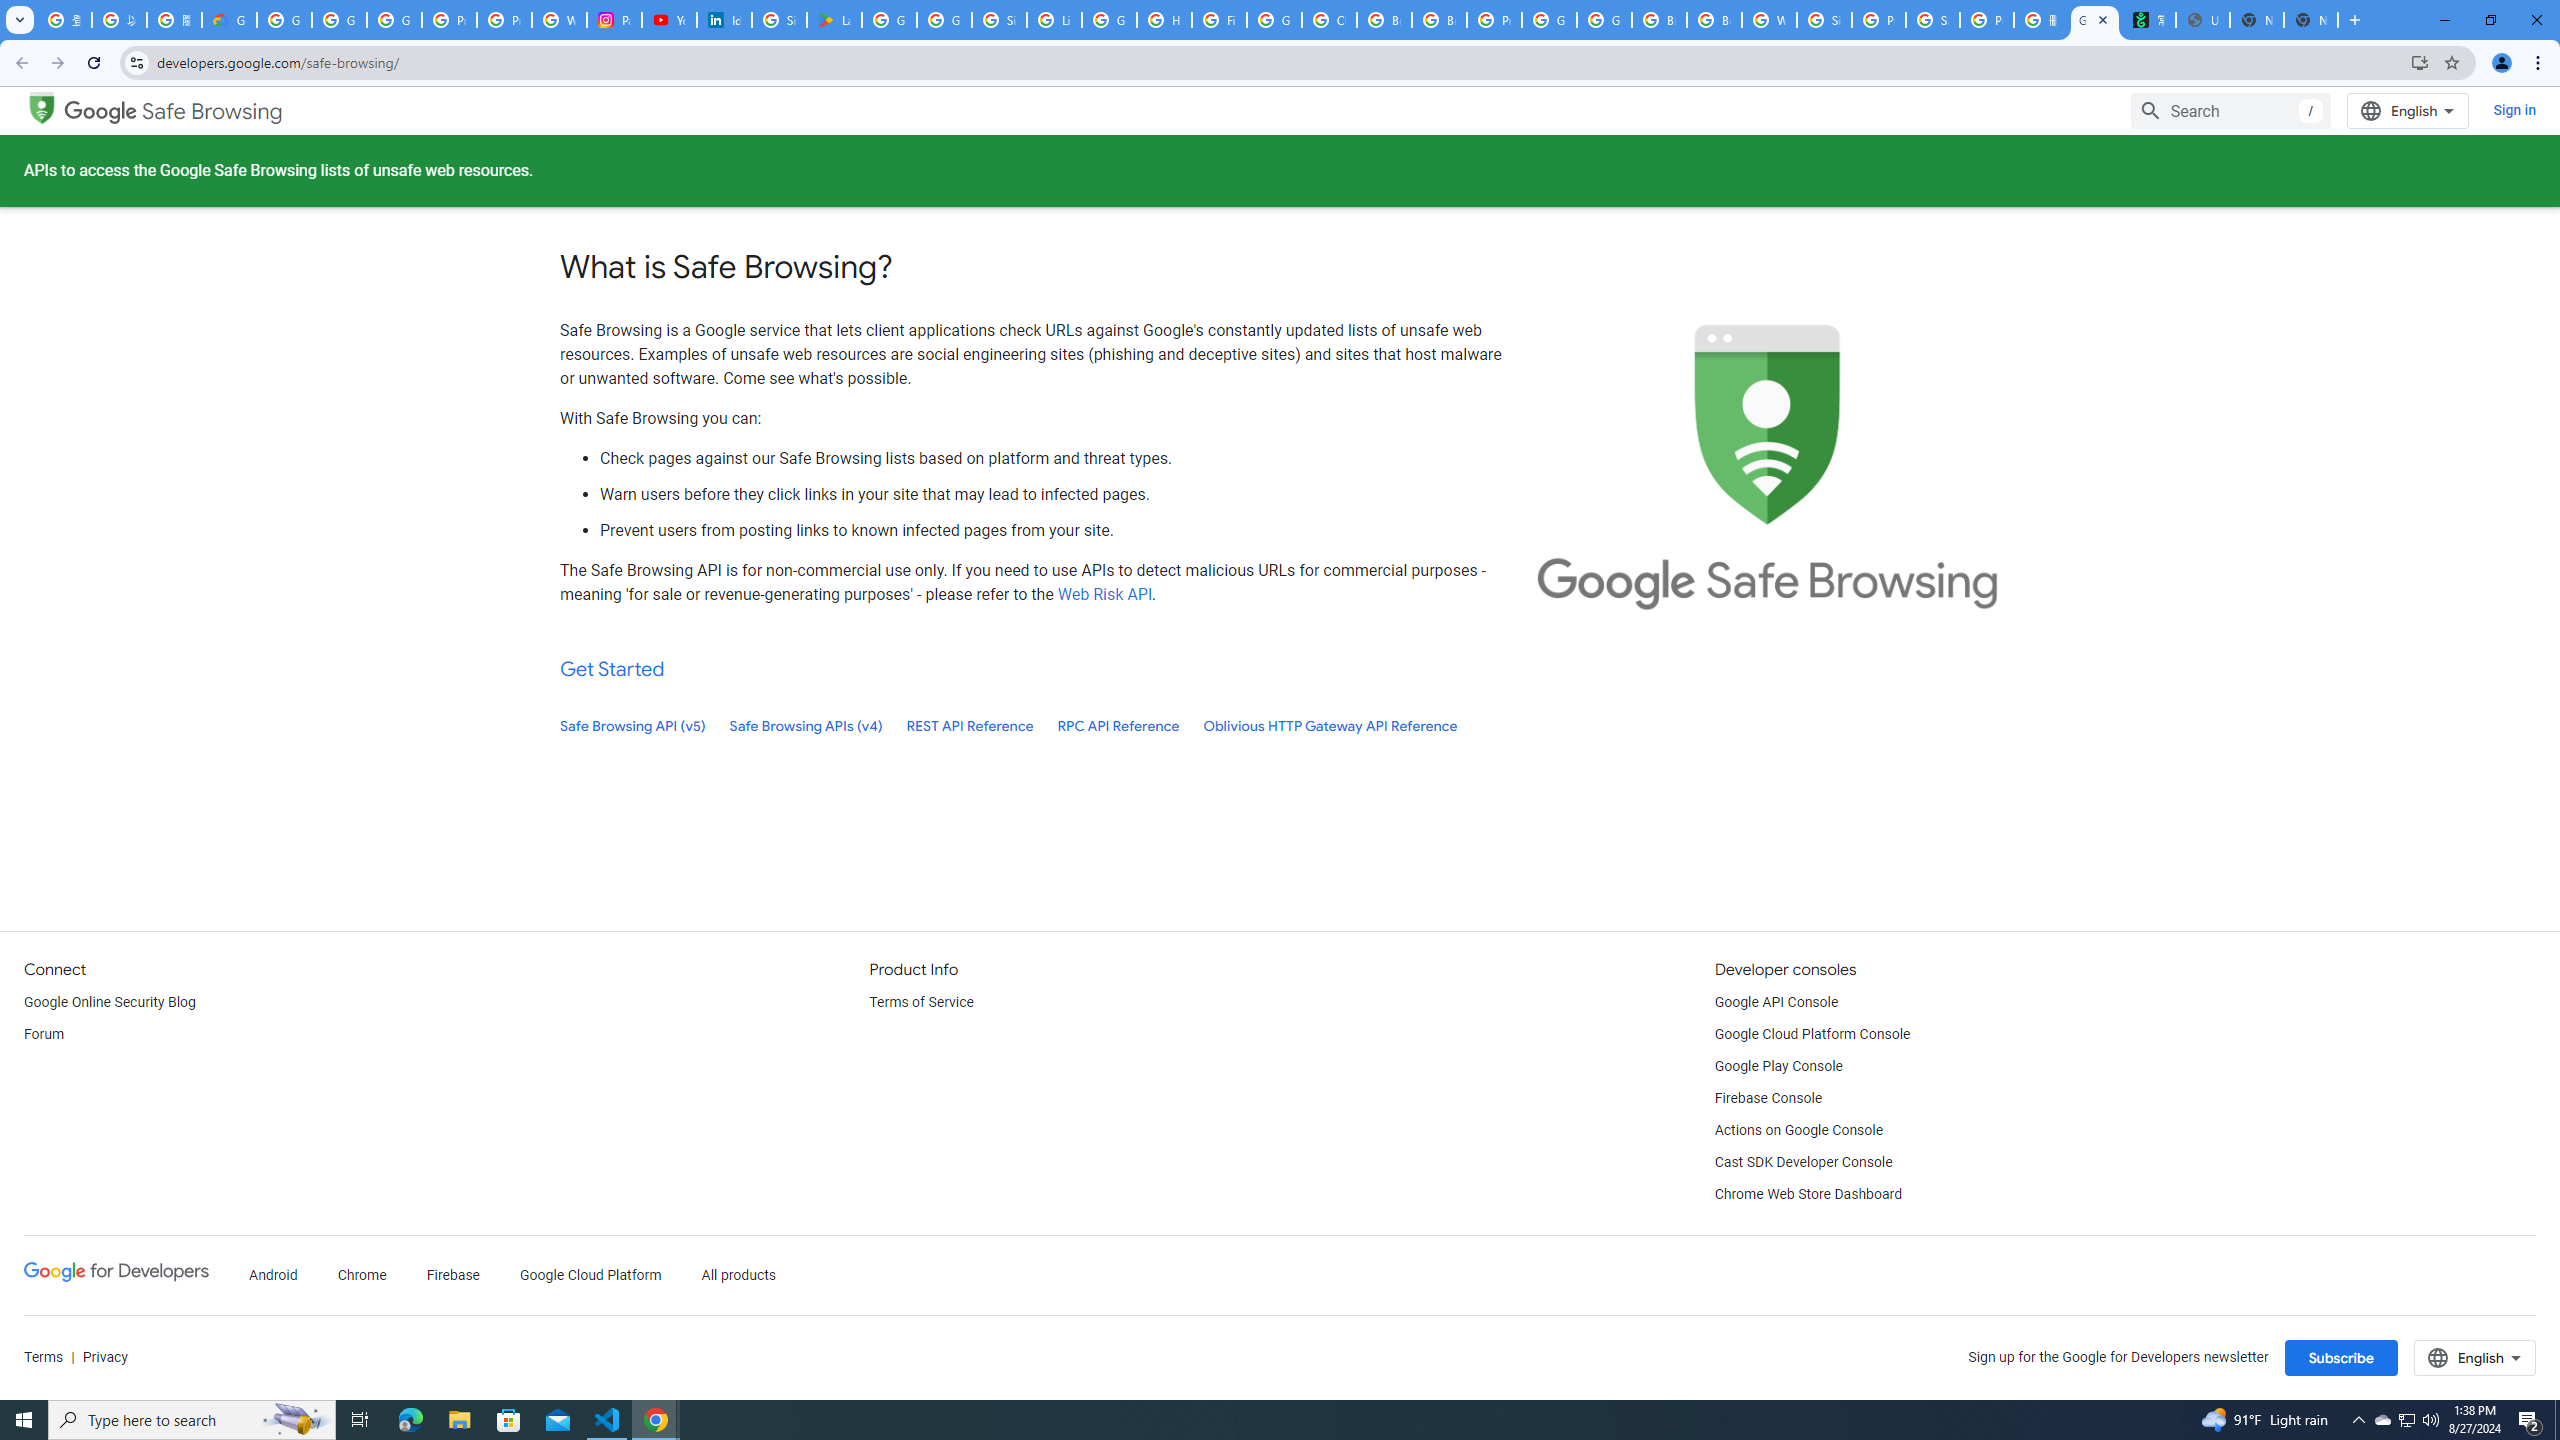 Image resolution: width=2560 pixels, height=1440 pixels. I want to click on Web Risk API, so click(1104, 594).